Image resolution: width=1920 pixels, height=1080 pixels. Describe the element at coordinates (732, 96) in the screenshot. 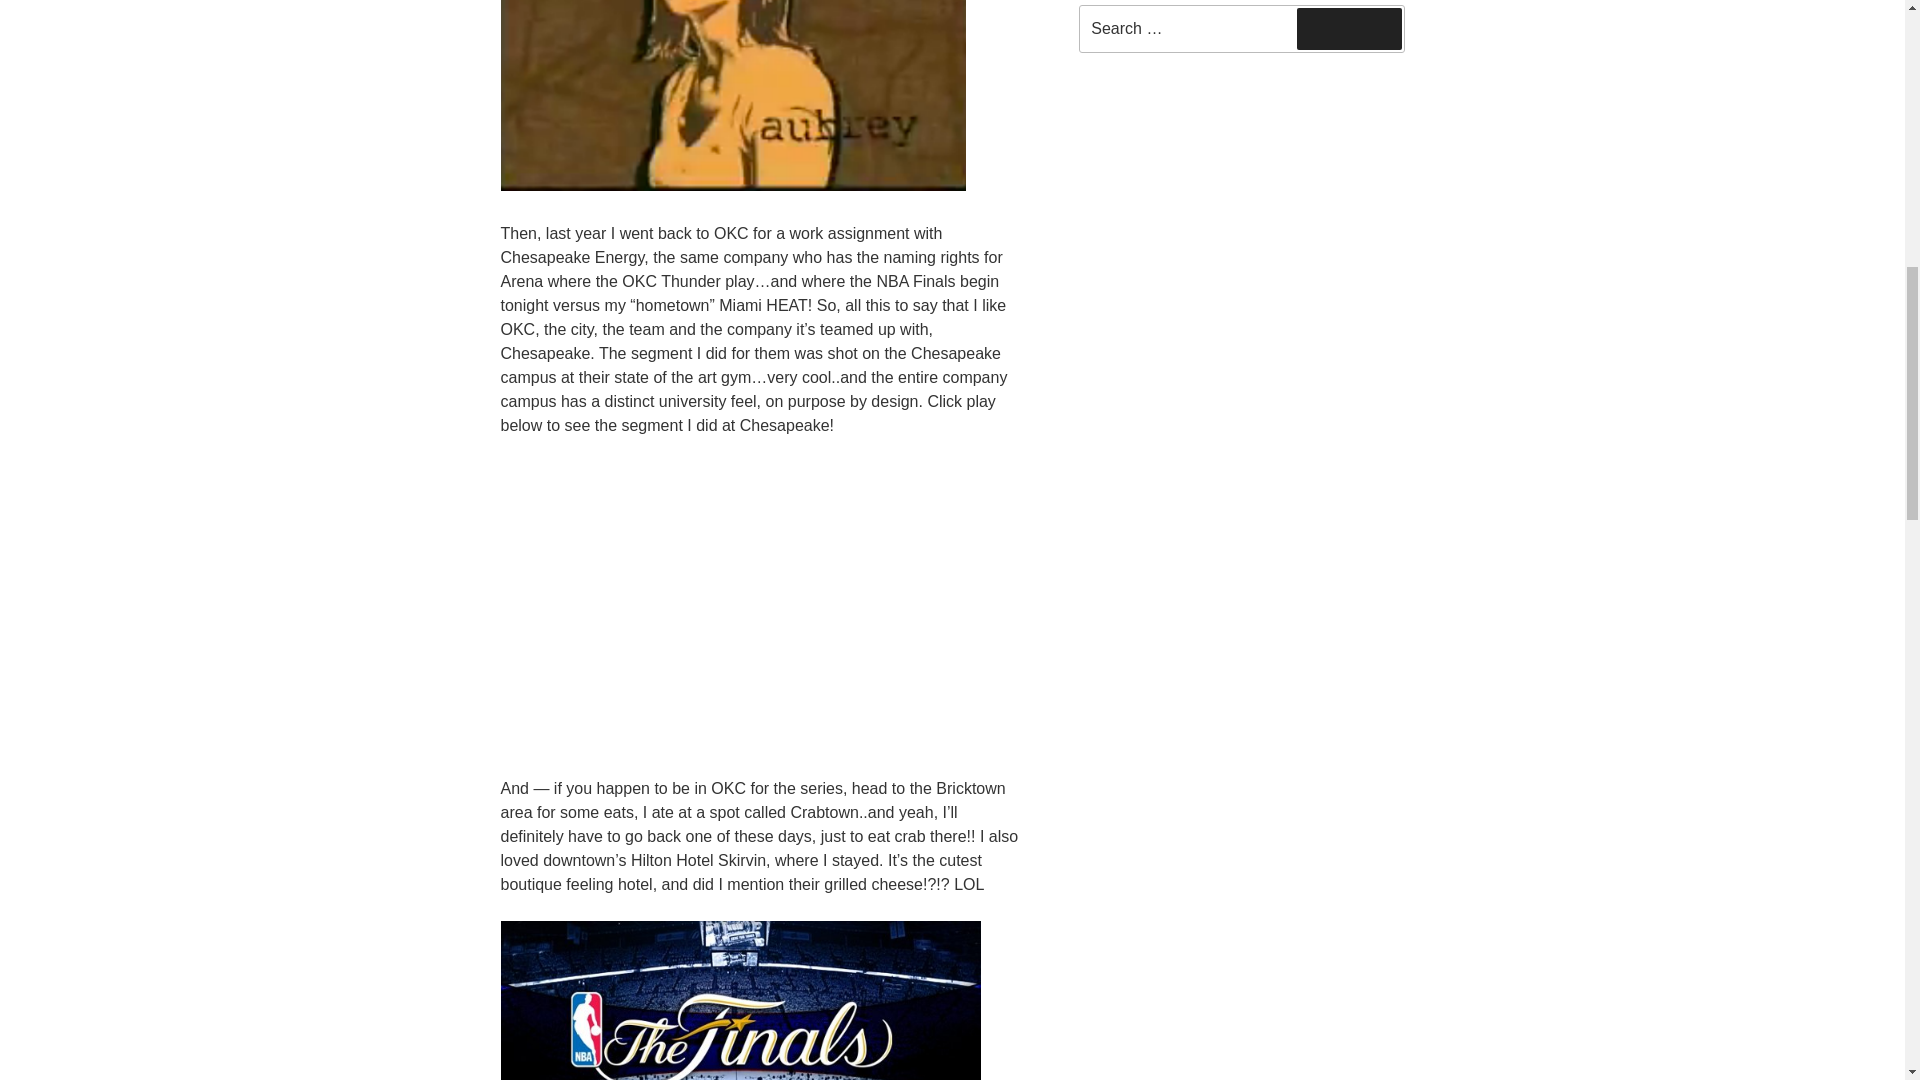

I see `Screen shot 2012-06-12 at 11.04.52 AM` at that location.